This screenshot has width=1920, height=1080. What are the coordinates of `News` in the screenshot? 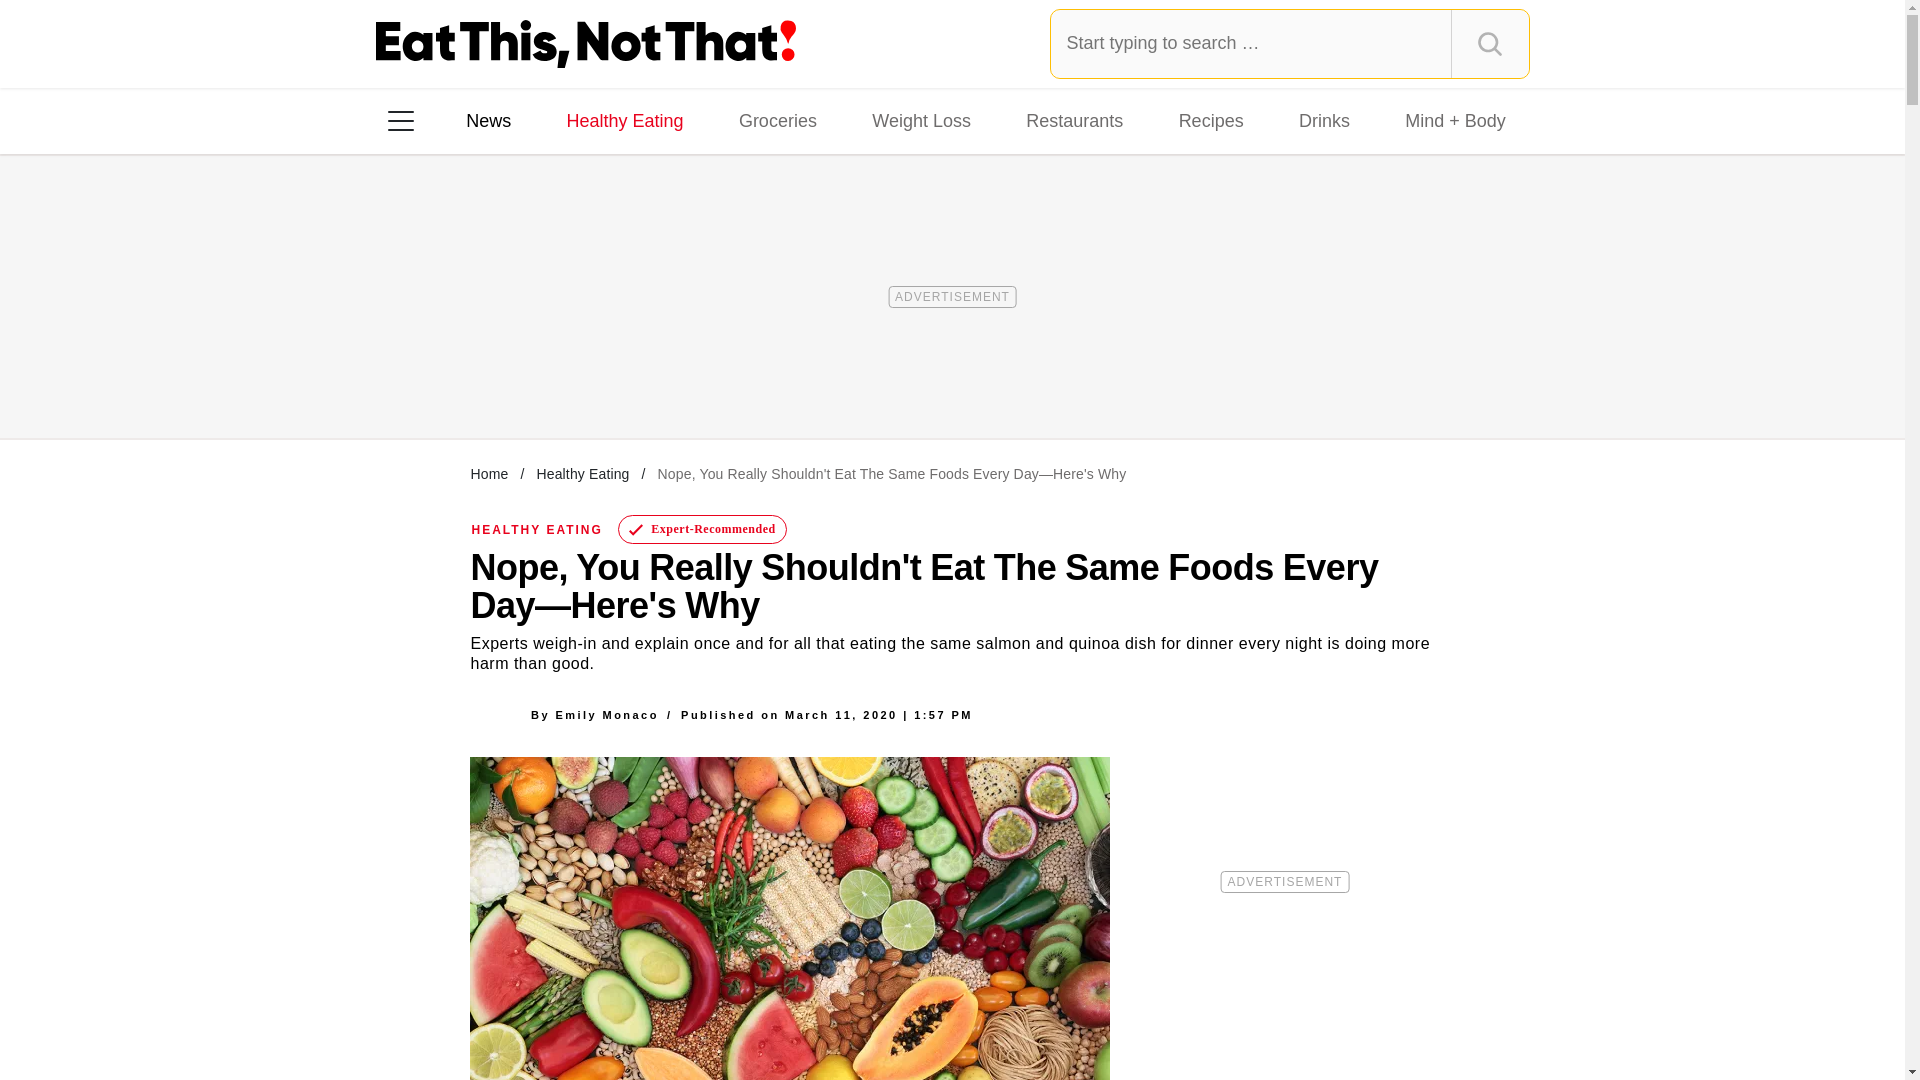 It's located at (488, 120).